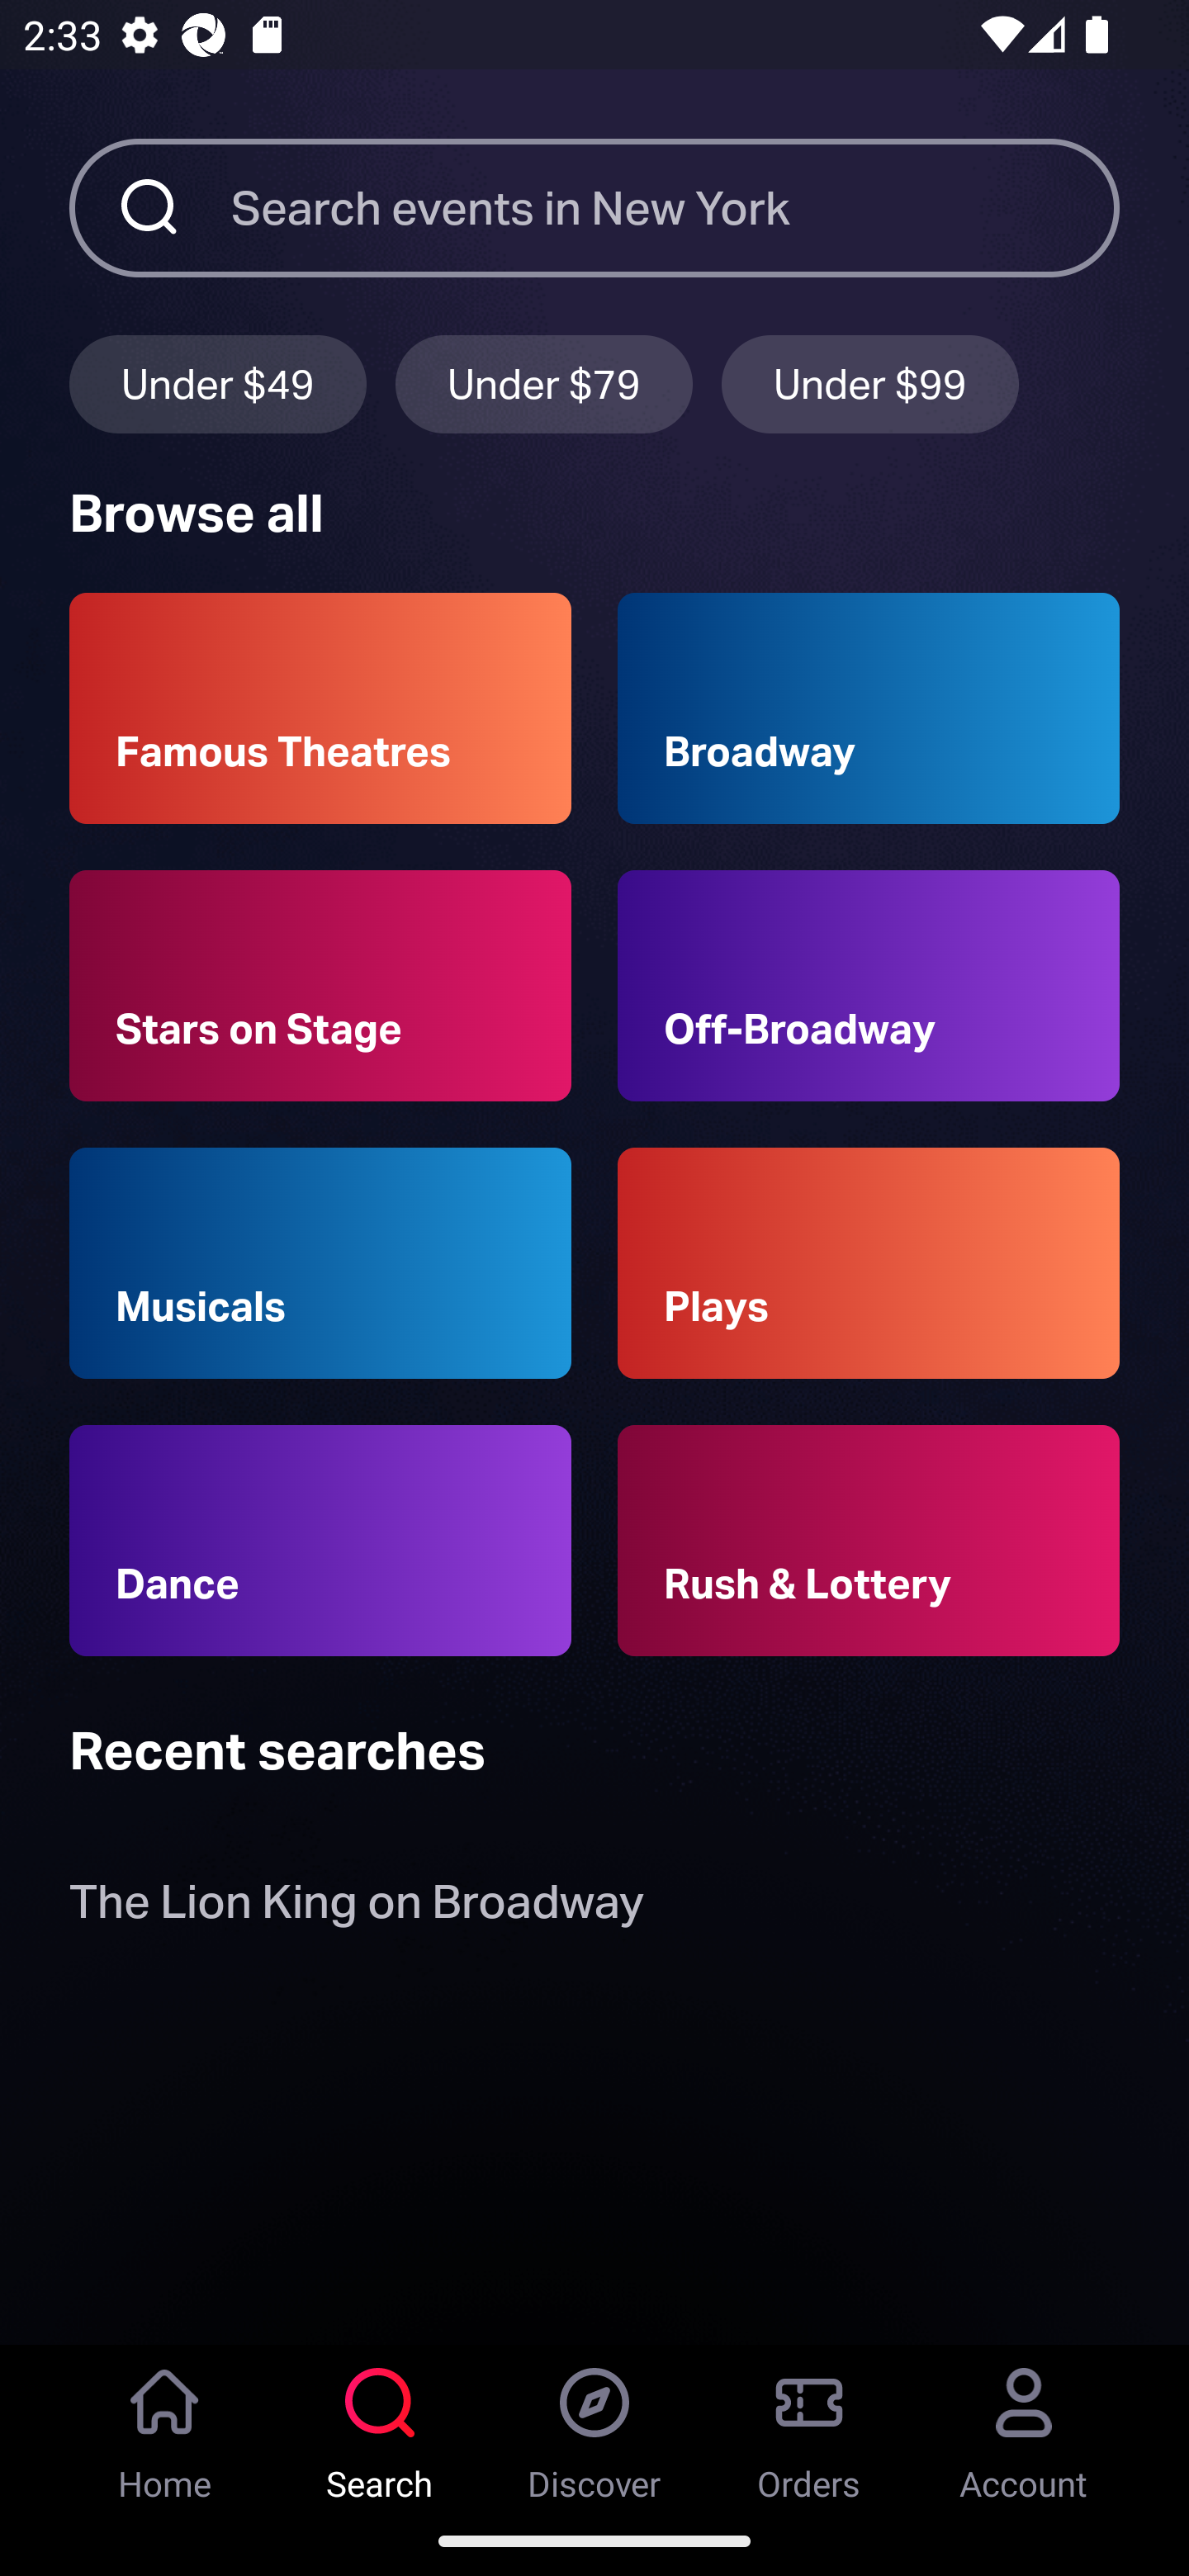 This screenshot has height=2576, width=1189. What do you see at coordinates (320, 1541) in the screenshot?
I see `Dance` at bounding box center [320, 1541].